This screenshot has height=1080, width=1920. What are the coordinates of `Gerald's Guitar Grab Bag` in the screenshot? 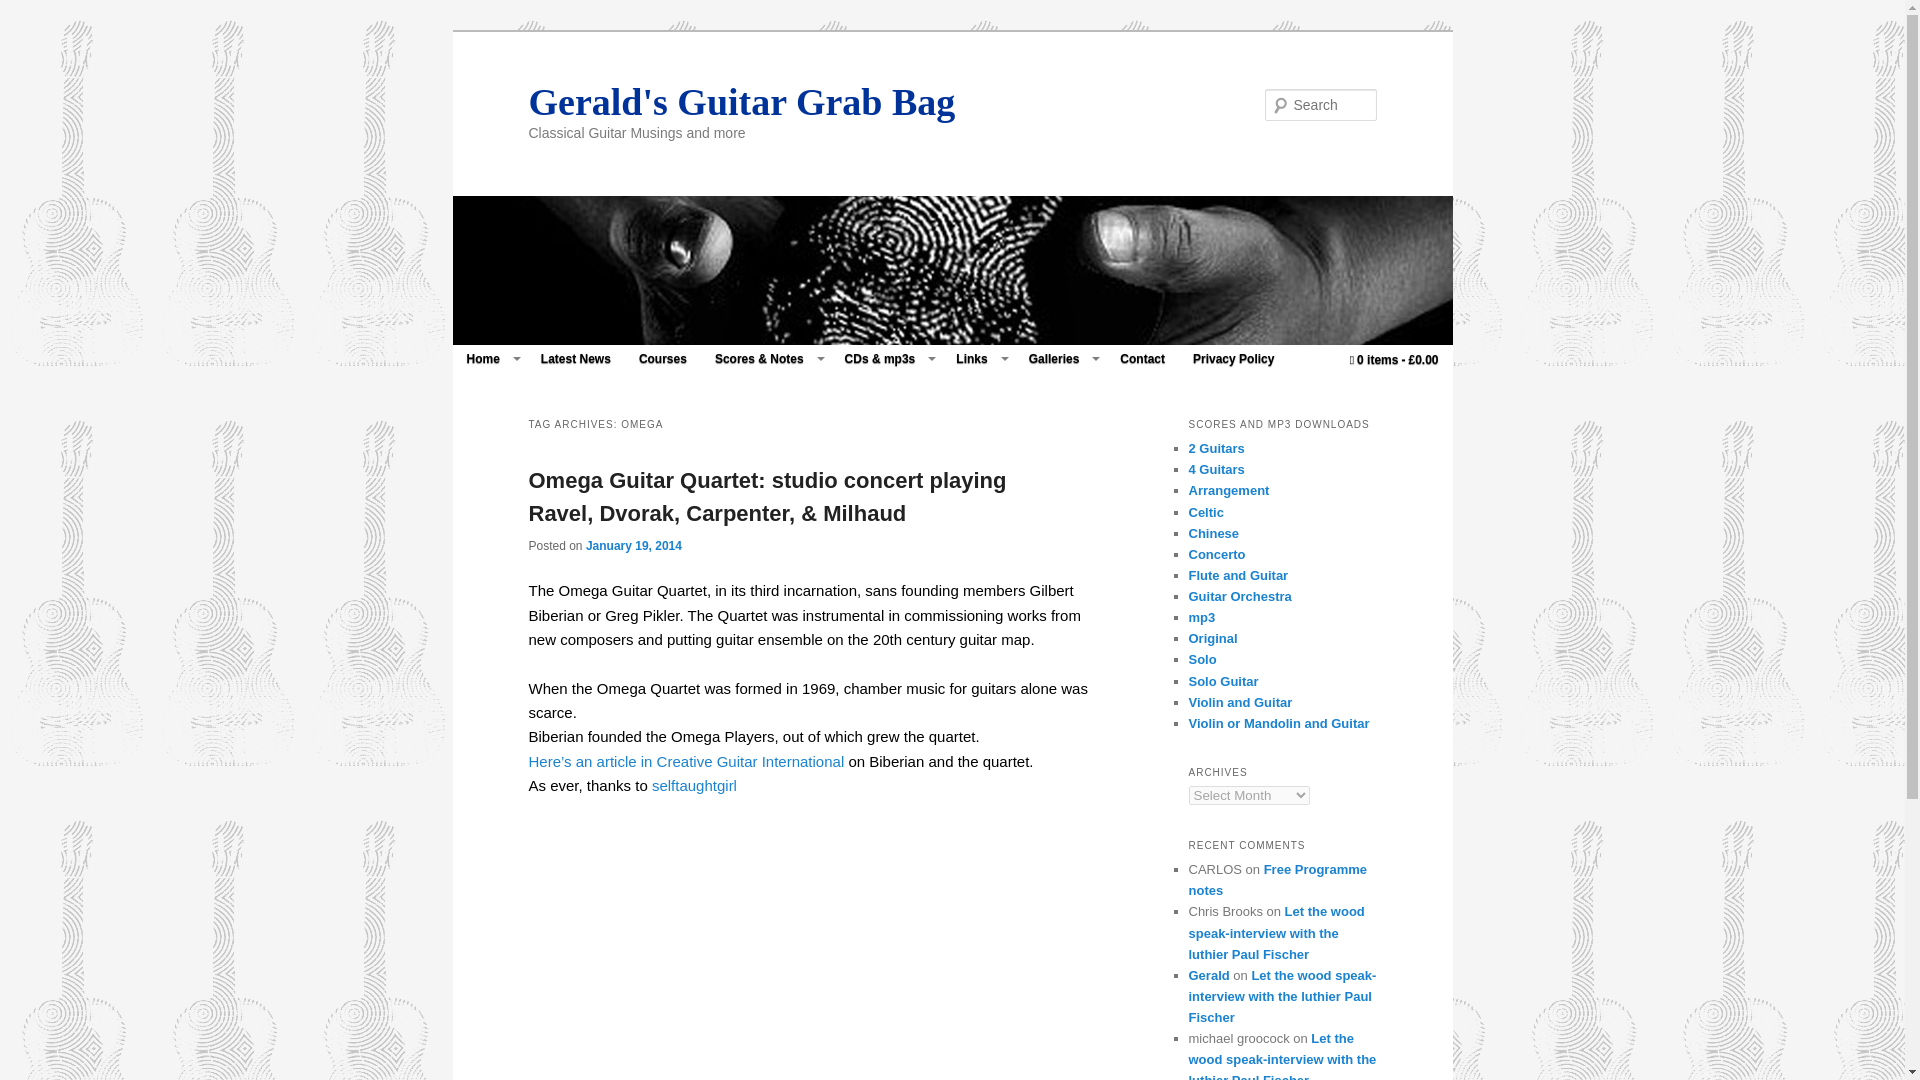 It's located at (741, 100).